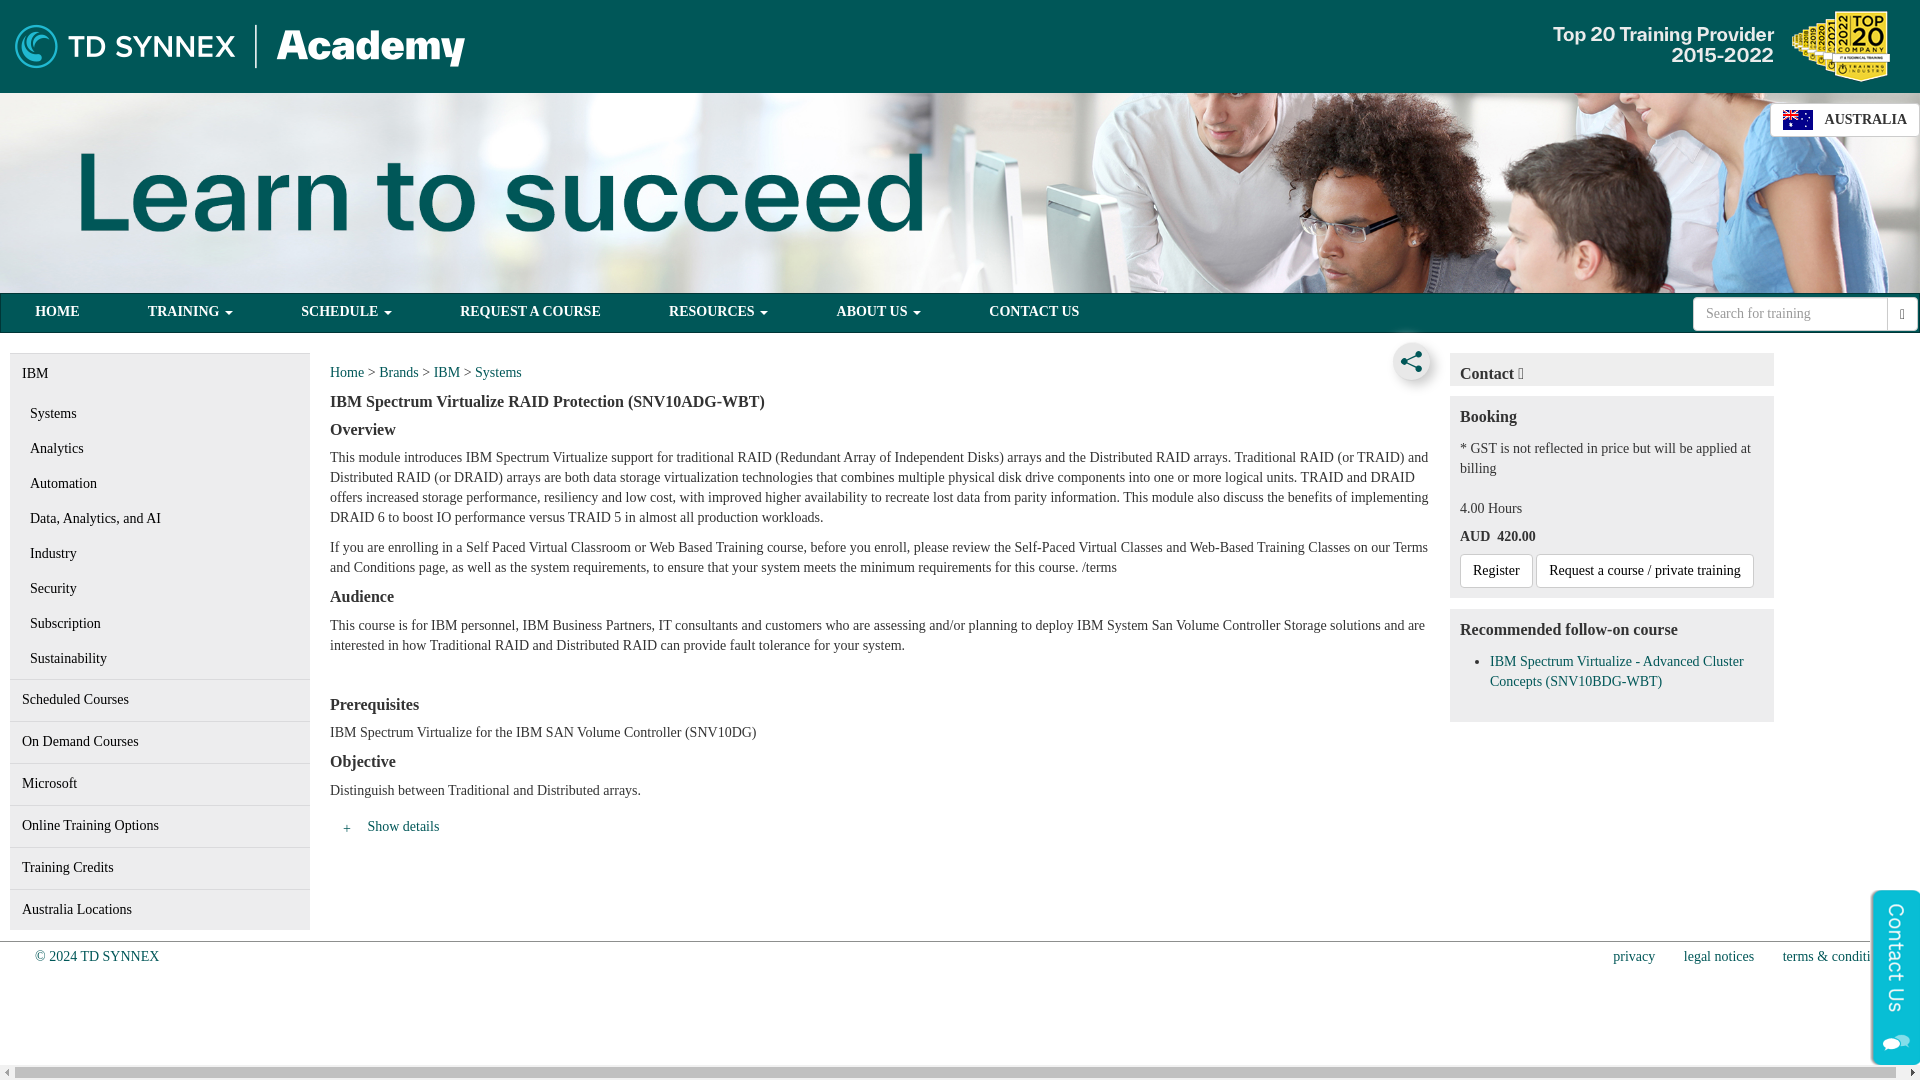 The image size is (1920, 1080). What do you see at coordinates (56, 312) in the screenshot?
I see `HOME` at bounding box center [56, 312].